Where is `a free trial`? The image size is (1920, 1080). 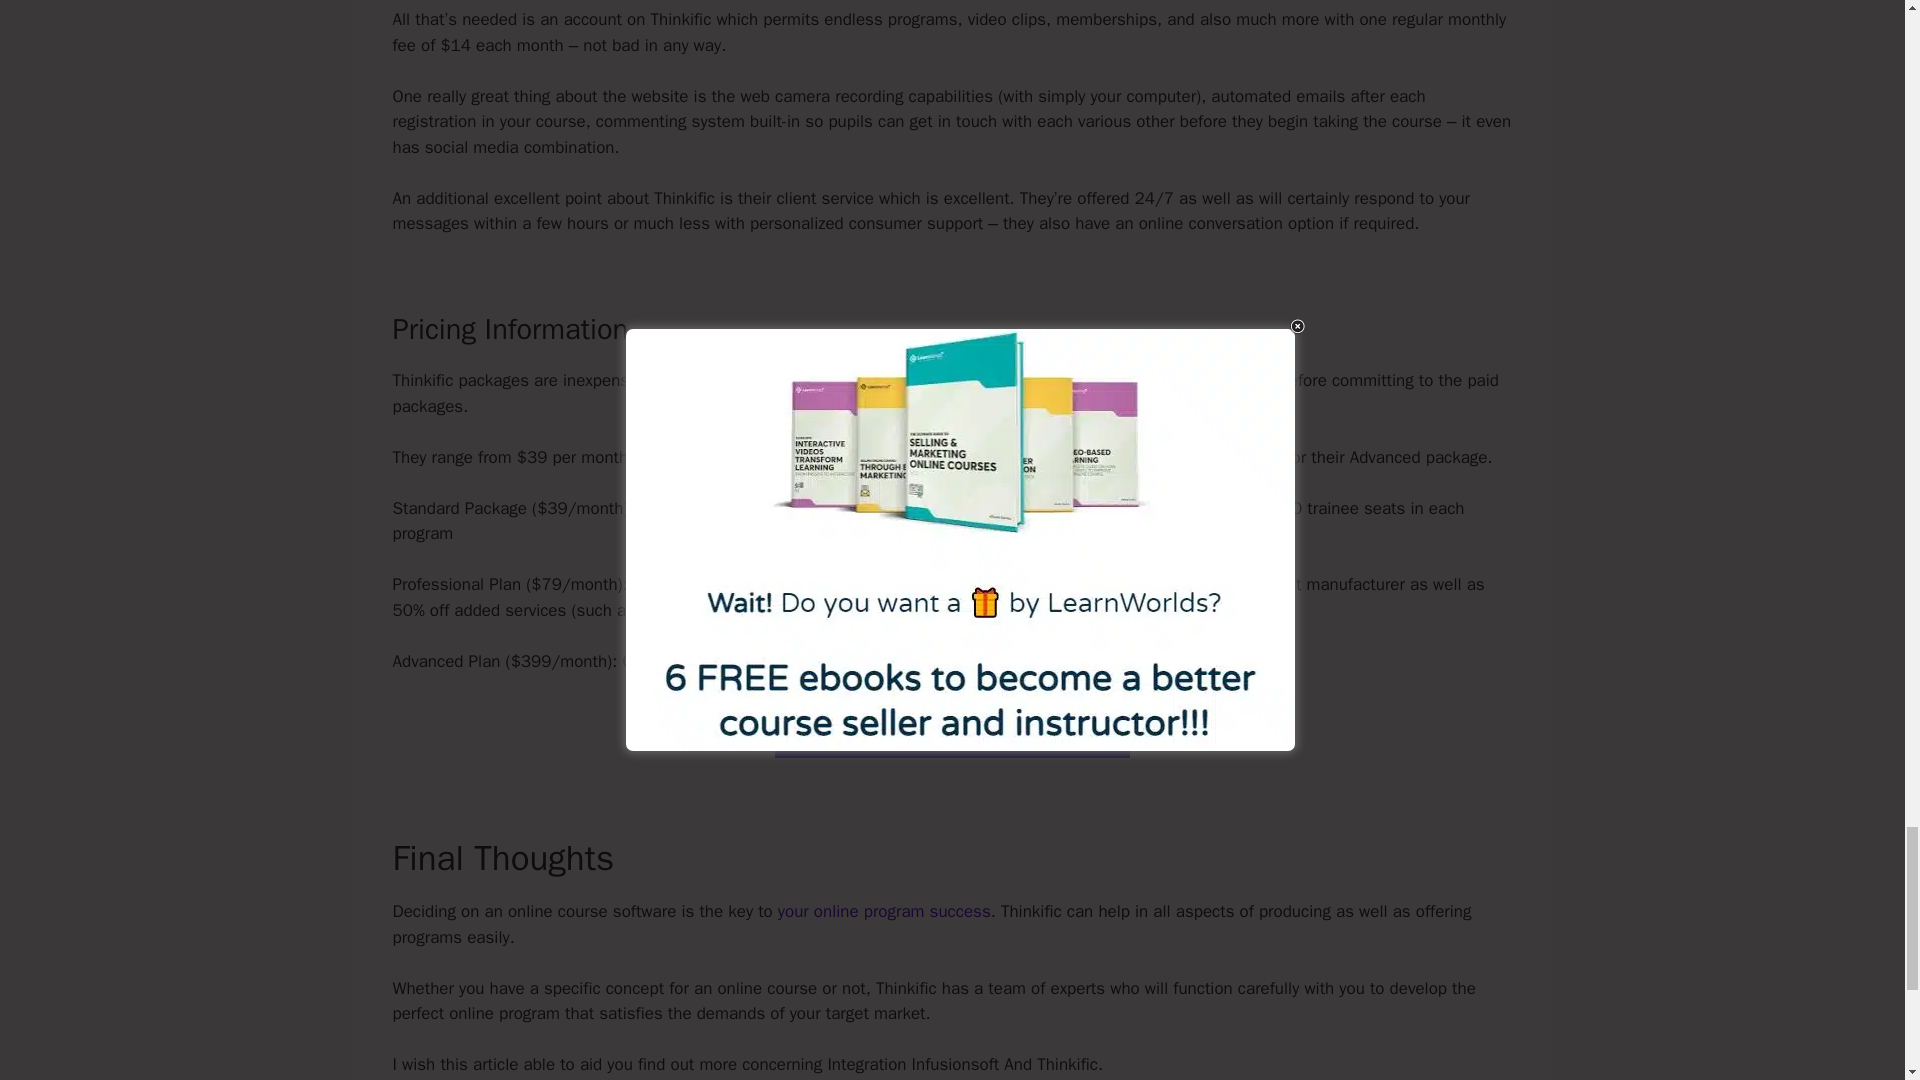 a free trial is located at coordinates (744, 380).